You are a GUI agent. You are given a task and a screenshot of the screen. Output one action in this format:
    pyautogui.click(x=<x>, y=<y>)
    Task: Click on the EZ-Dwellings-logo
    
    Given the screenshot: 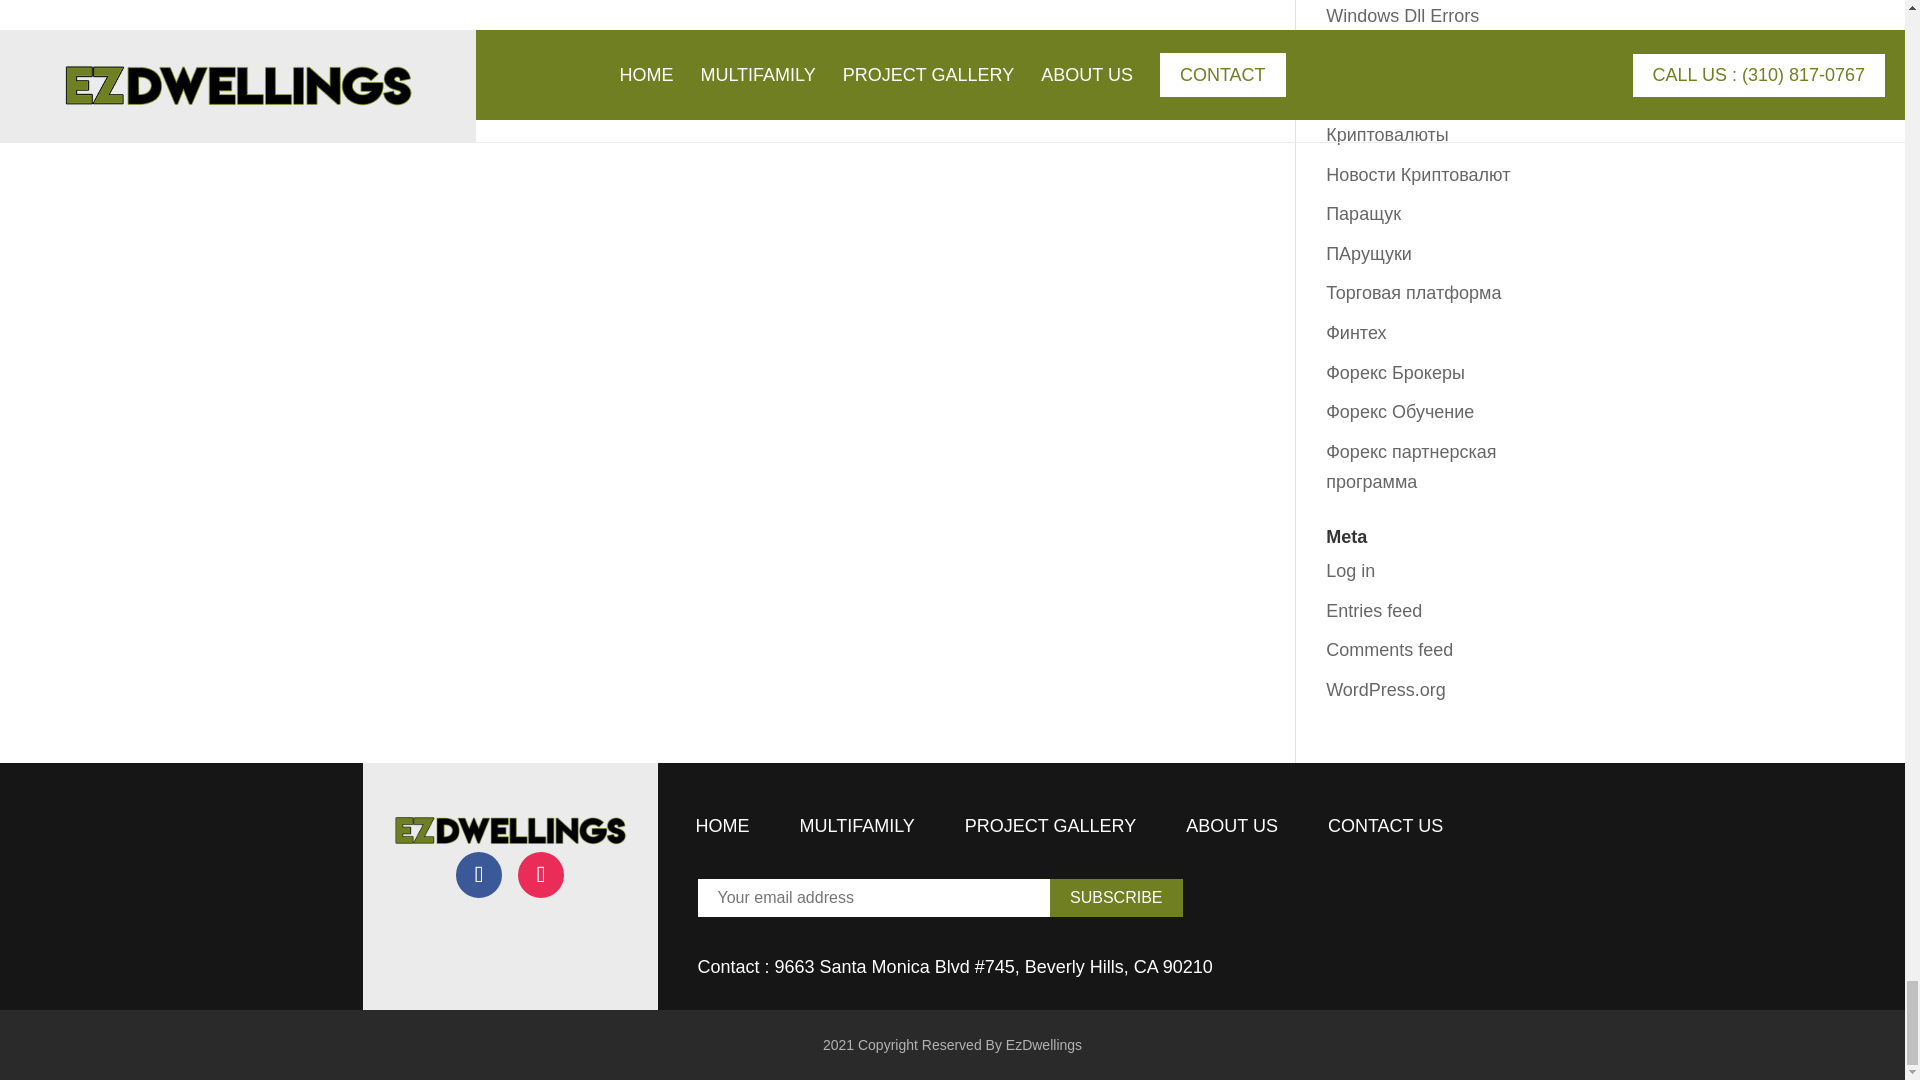 What is the action you would take?
    pyautogui.click(x=509, y=830)
    